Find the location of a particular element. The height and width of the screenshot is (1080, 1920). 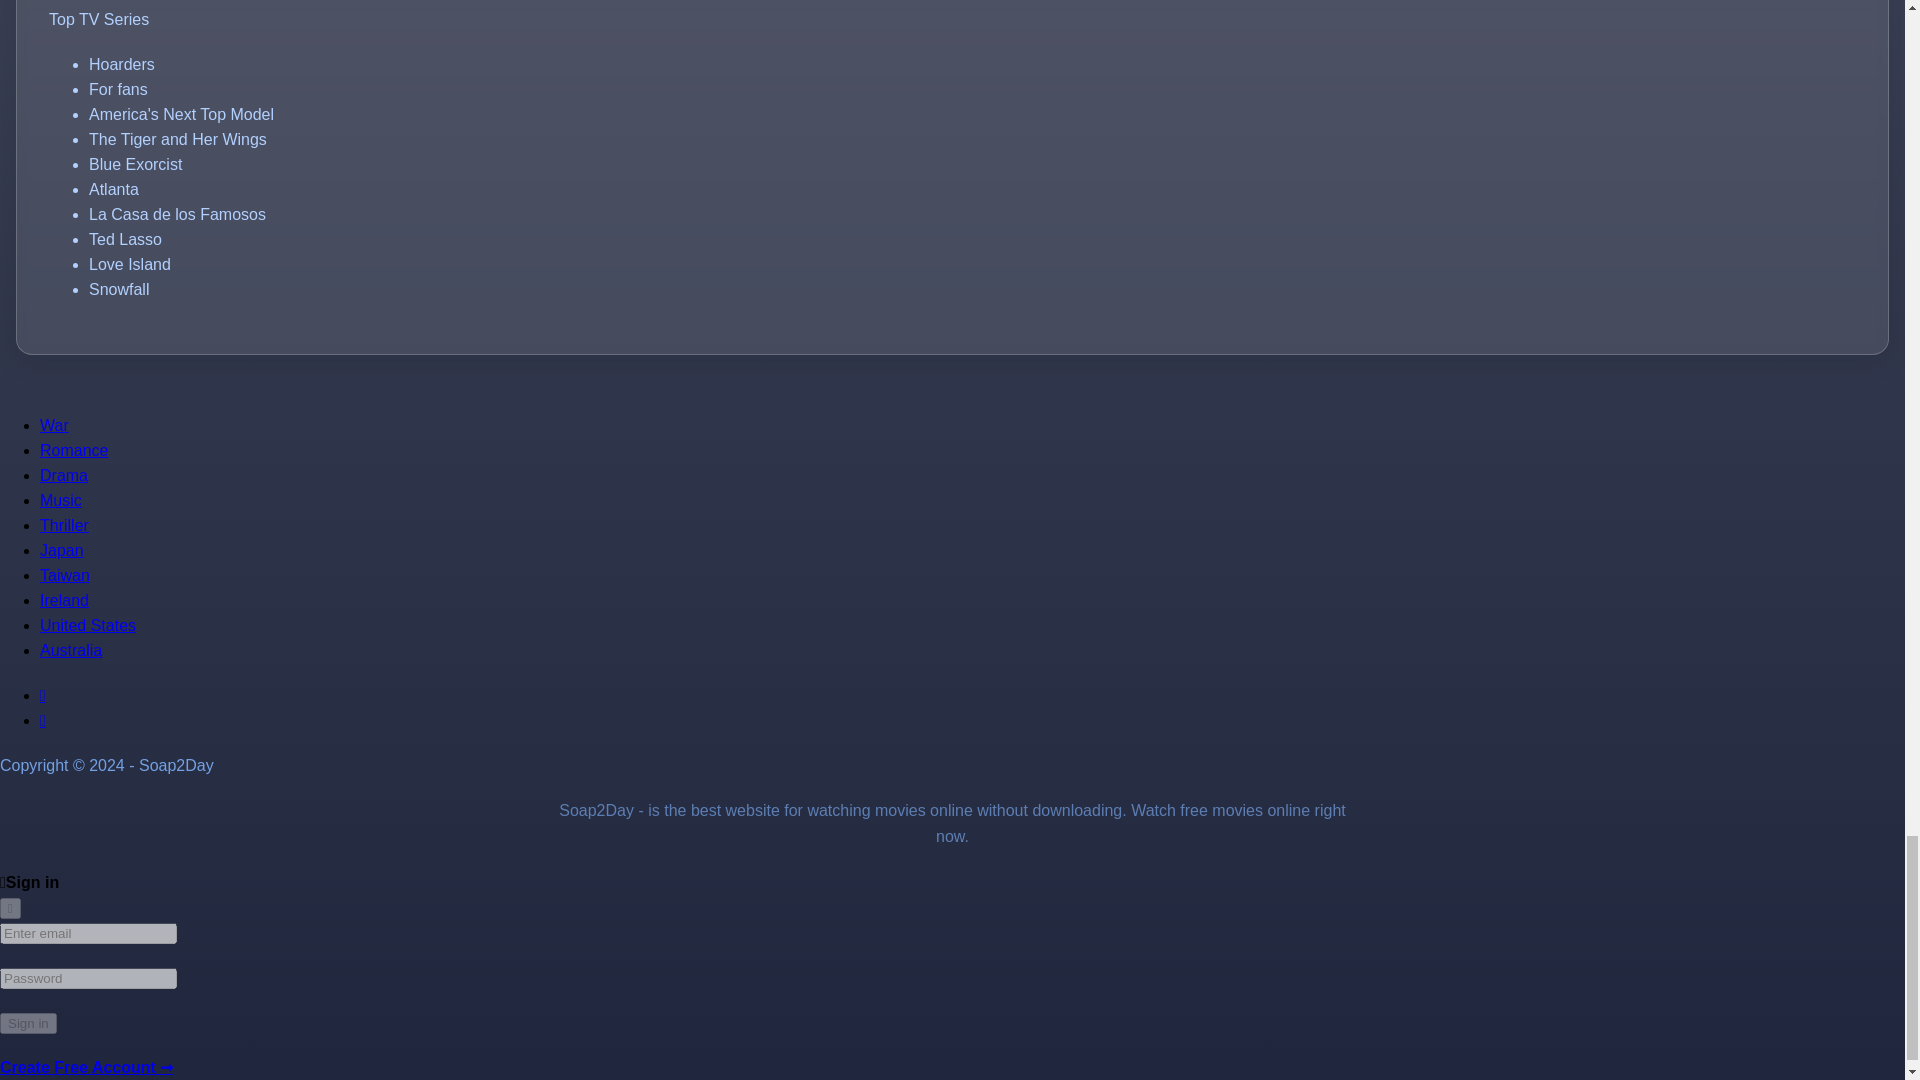

Taiwan is located at coordinates (65, 576).